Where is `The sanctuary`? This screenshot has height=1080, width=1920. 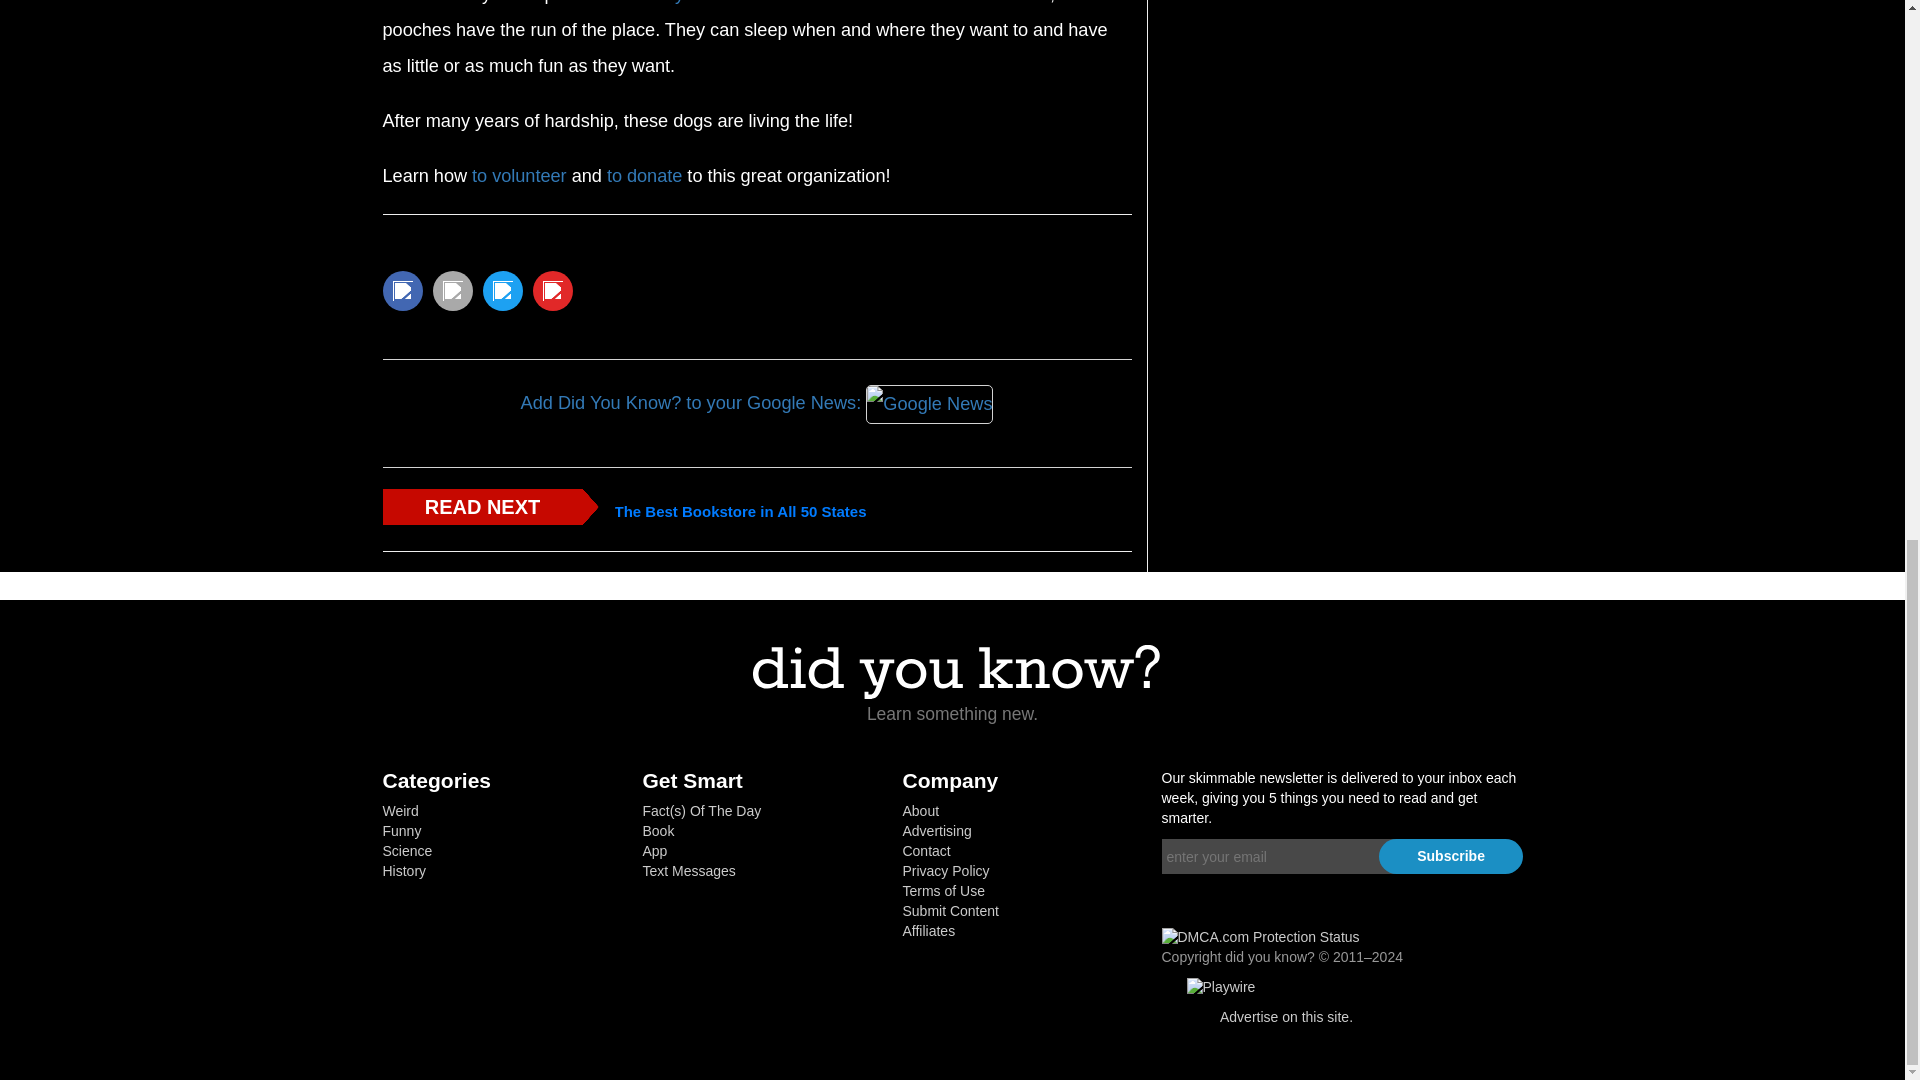
The sanctuary is located at coordinates (626, 2).